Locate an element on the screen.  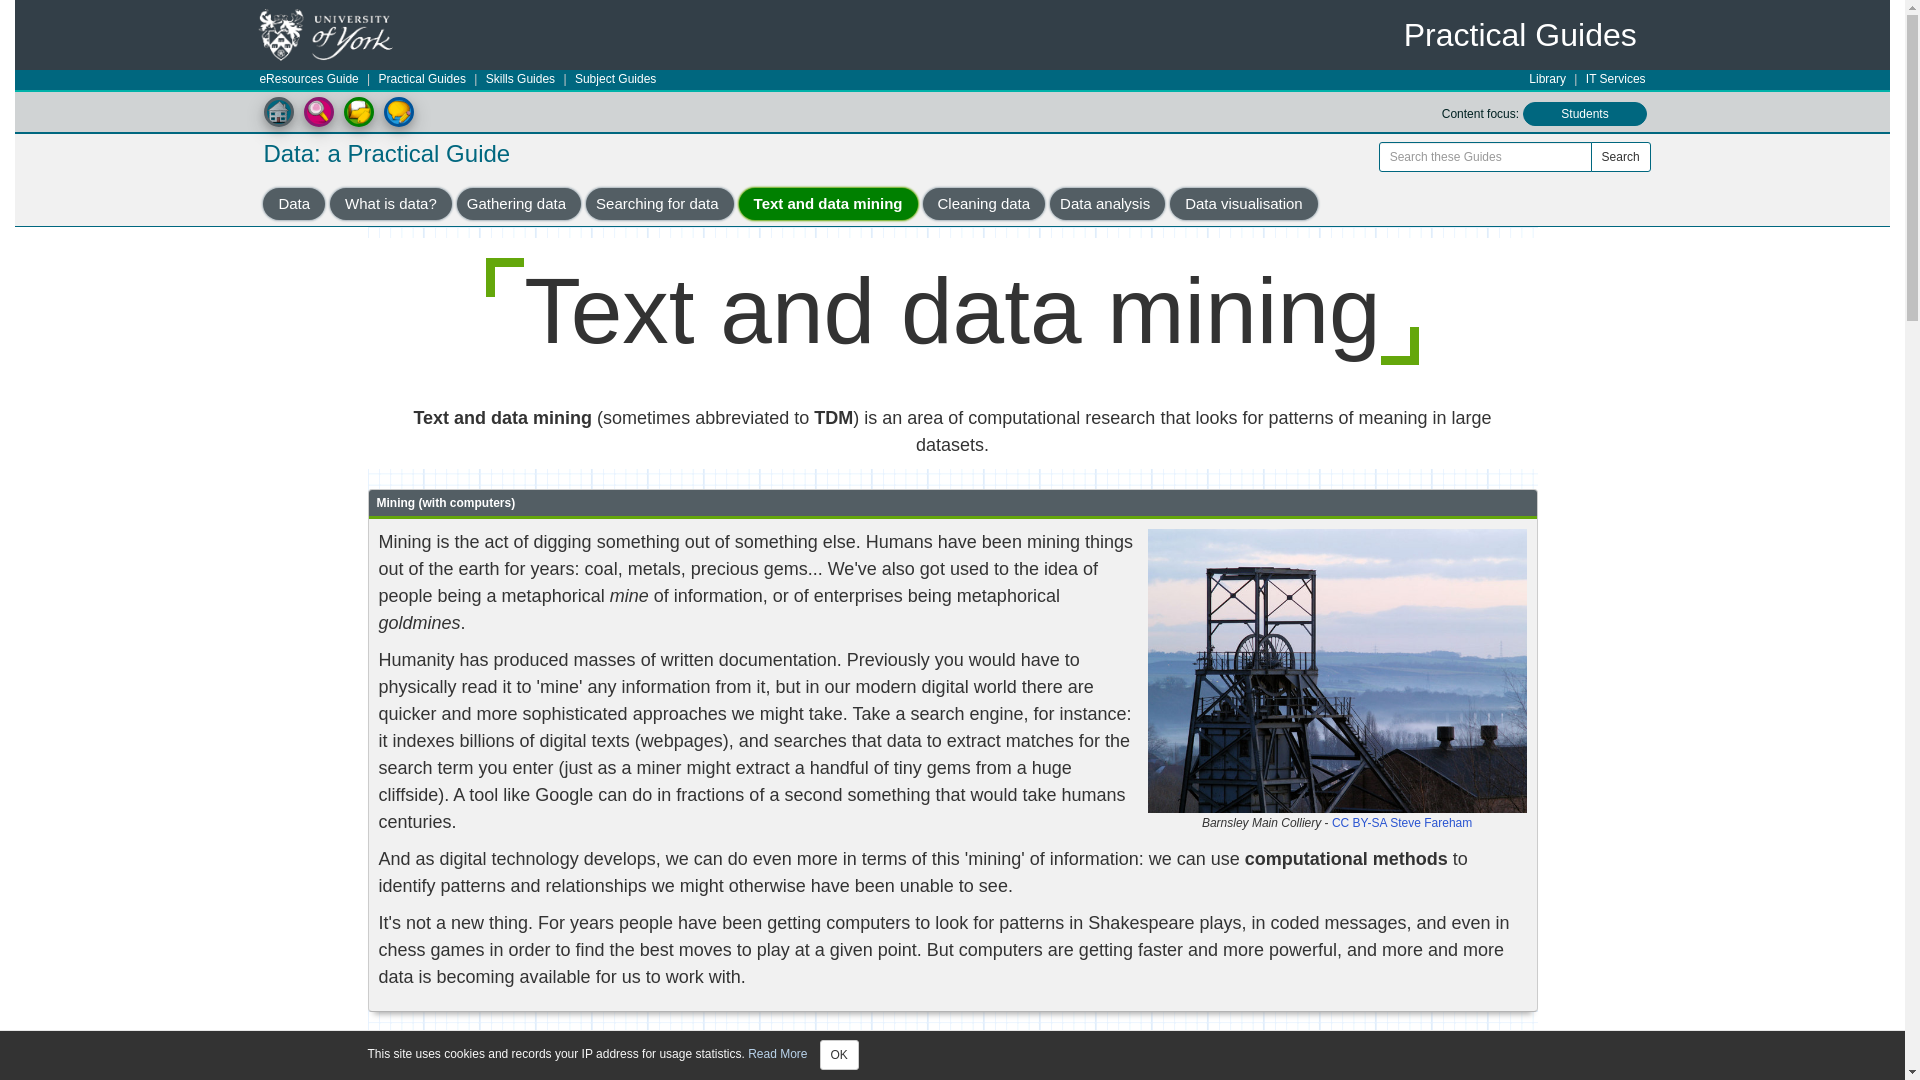
Data is located at coordinates (294, 204).